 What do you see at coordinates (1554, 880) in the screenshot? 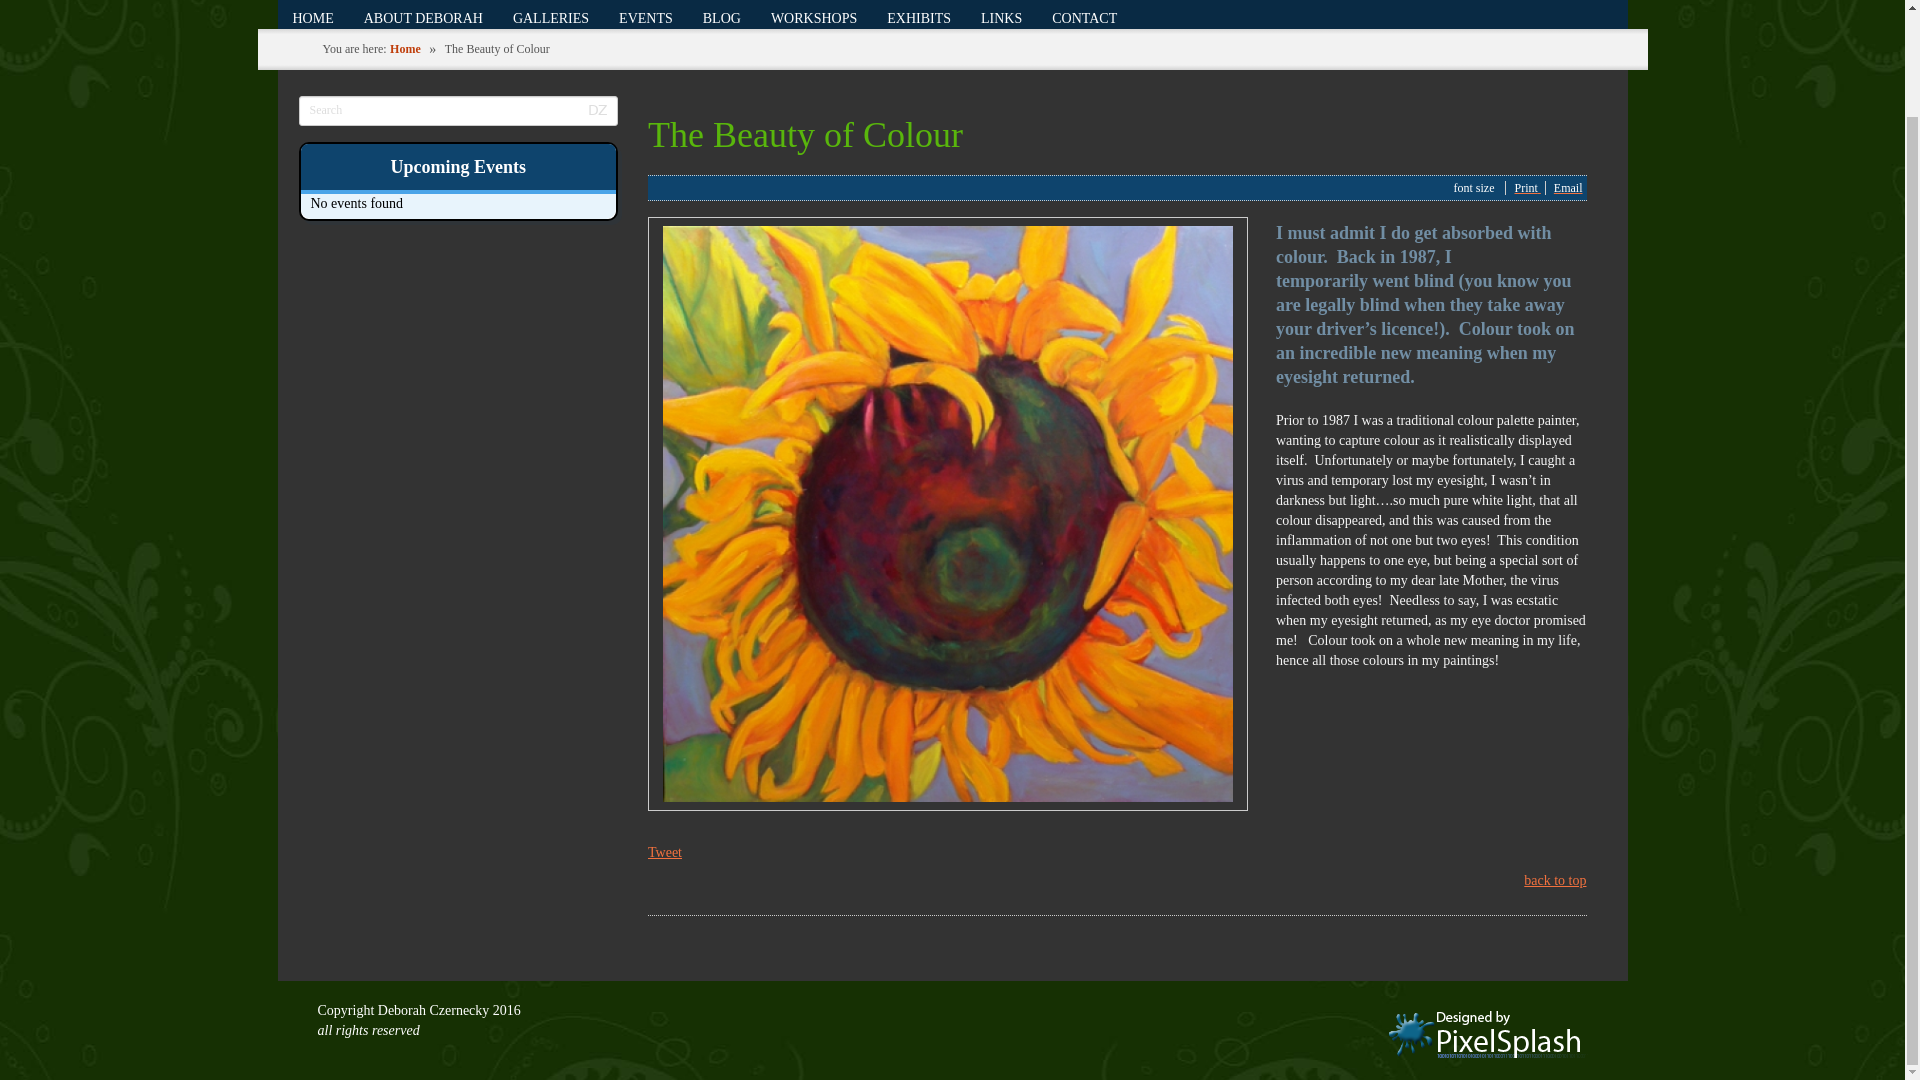
I see `back to top` at bounding box center [1554, 880].